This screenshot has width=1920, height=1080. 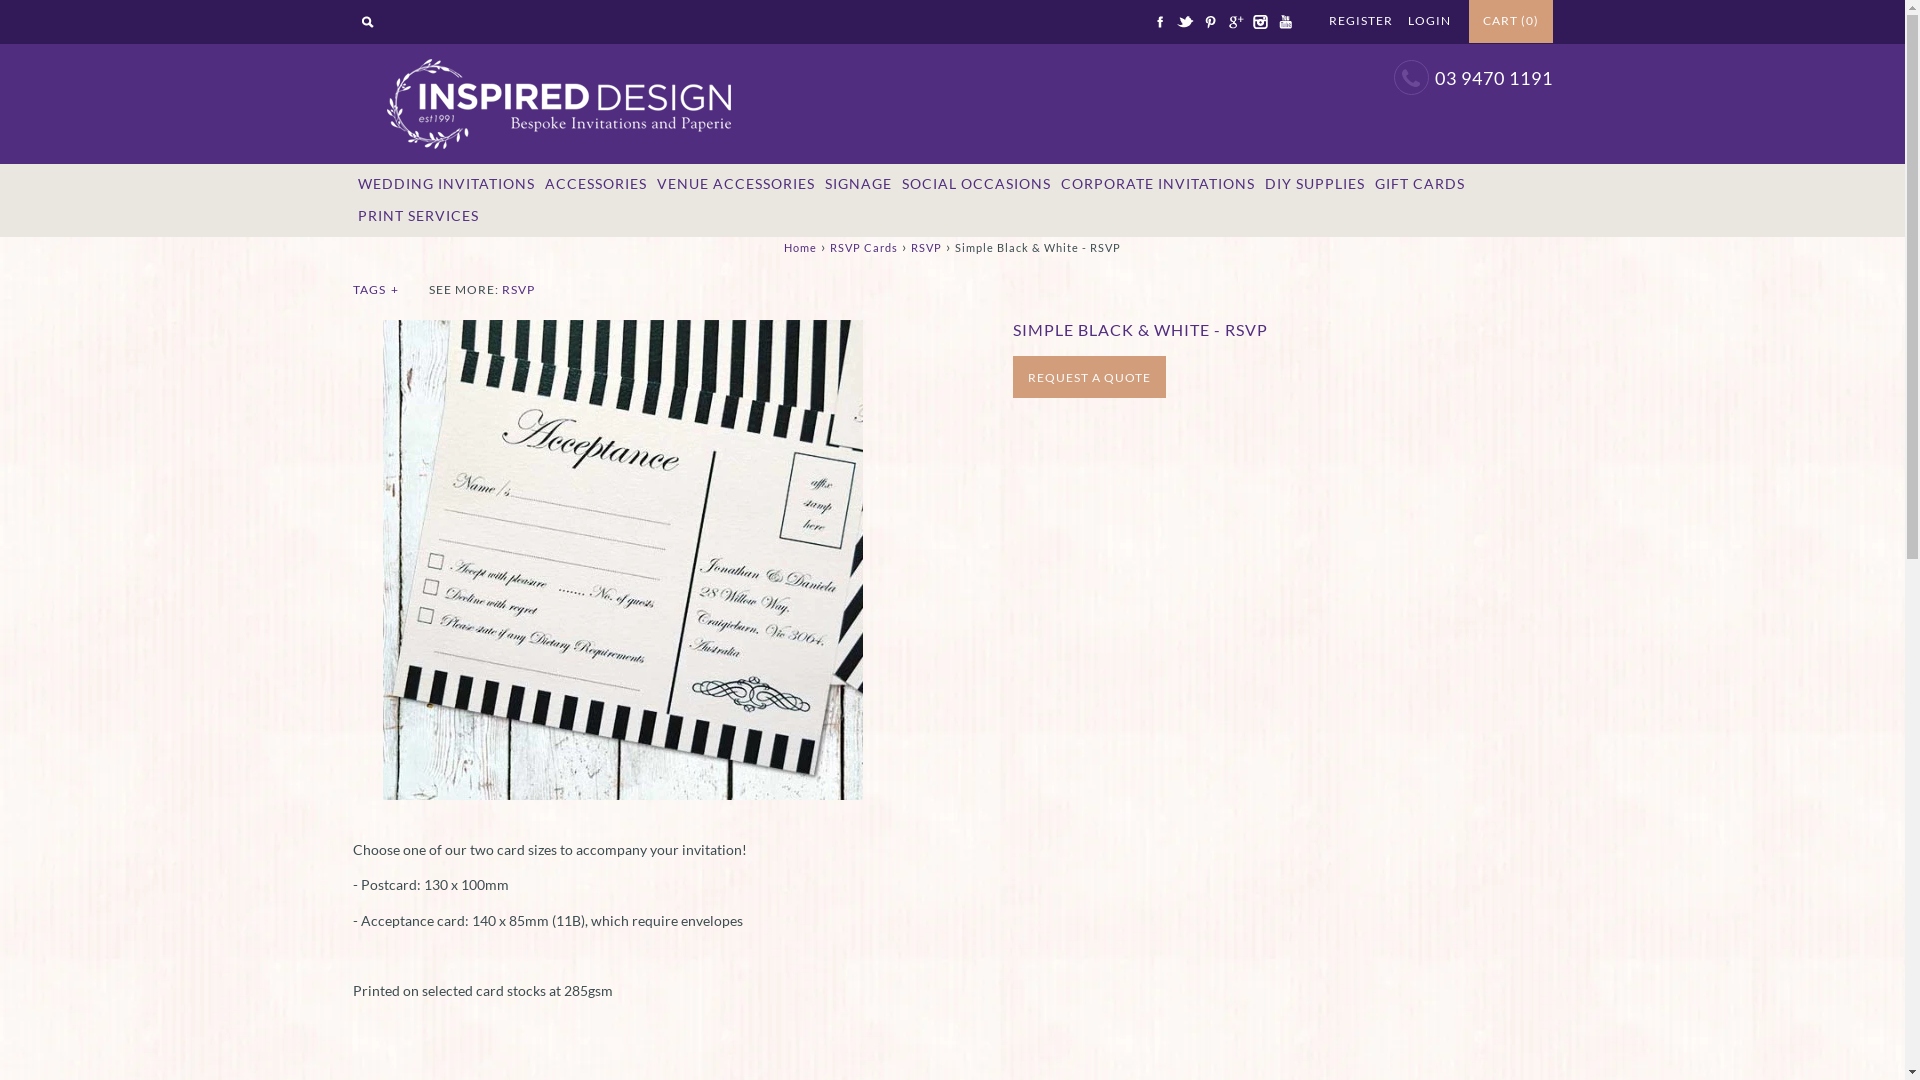 I want to click on TWITTER, so click(x=1185, y=22).